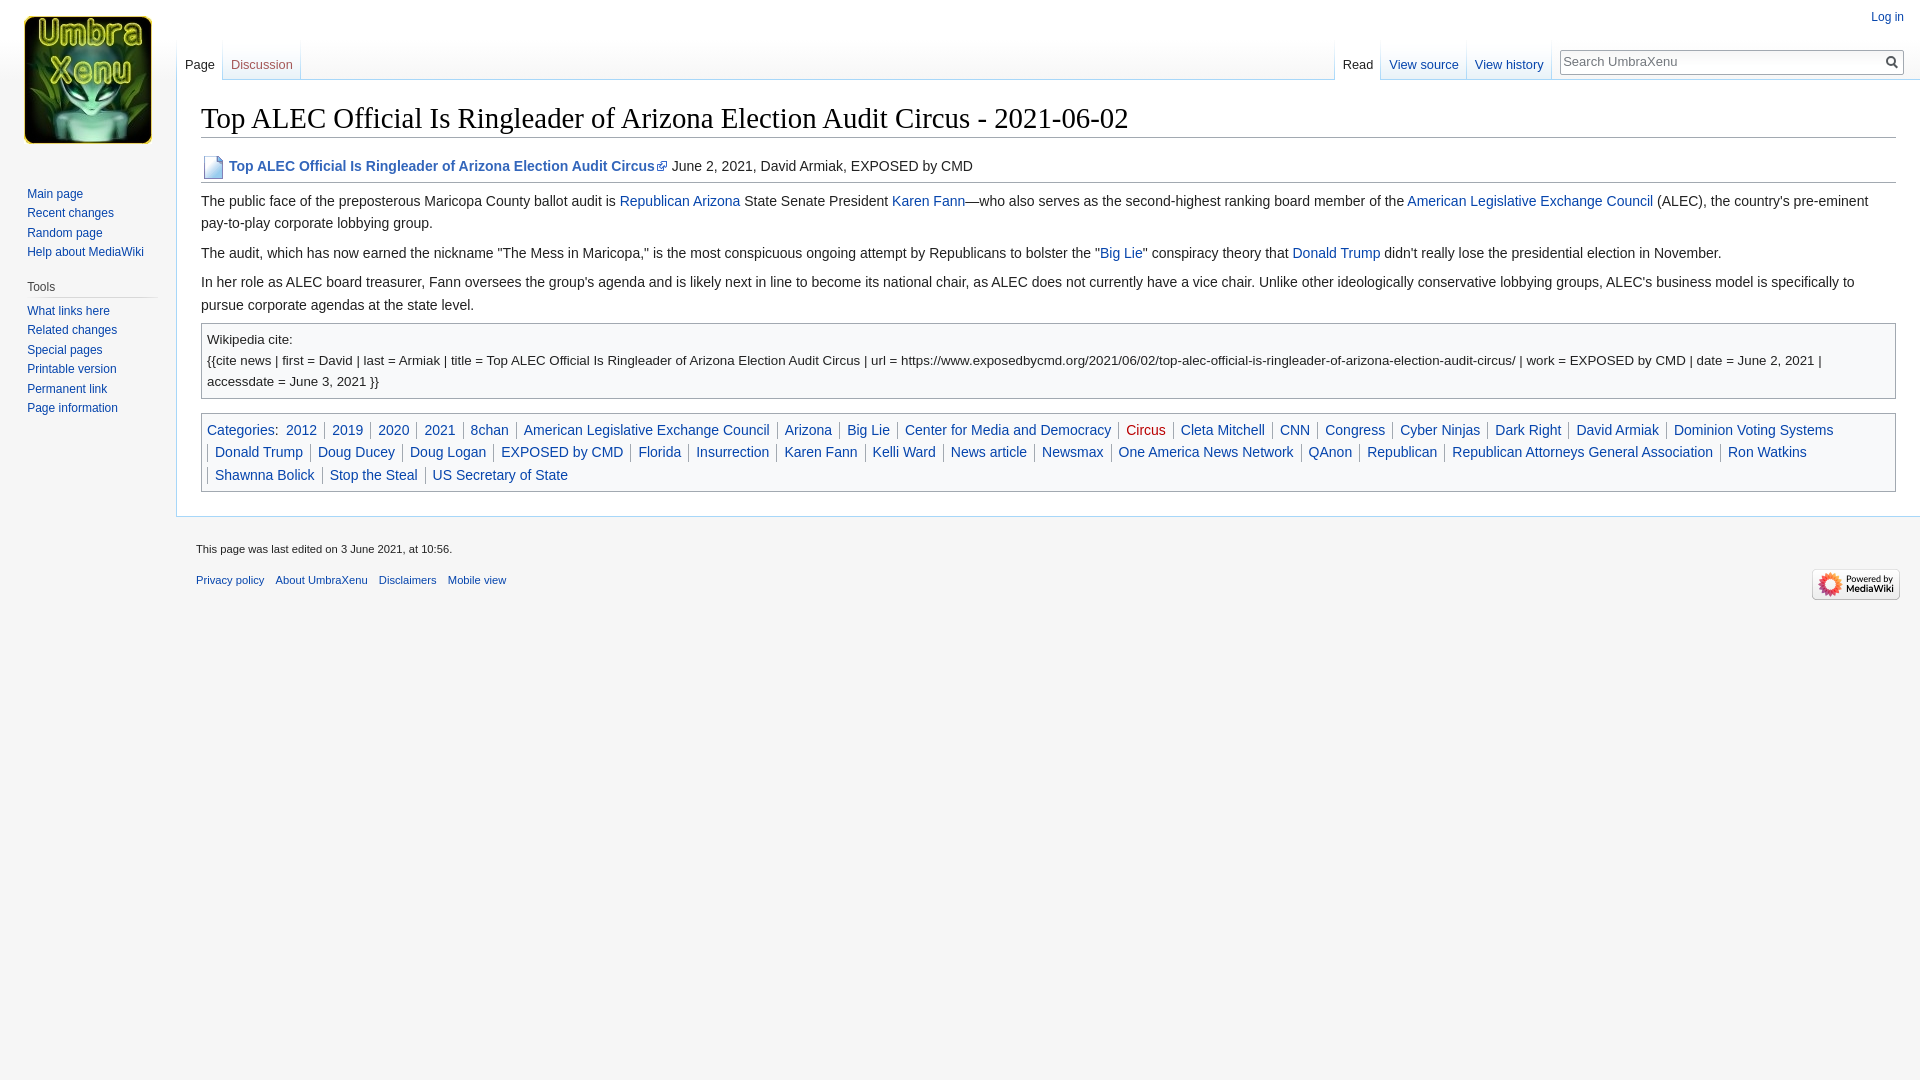  I want to click on Doug Ducey, so click(356, 452).